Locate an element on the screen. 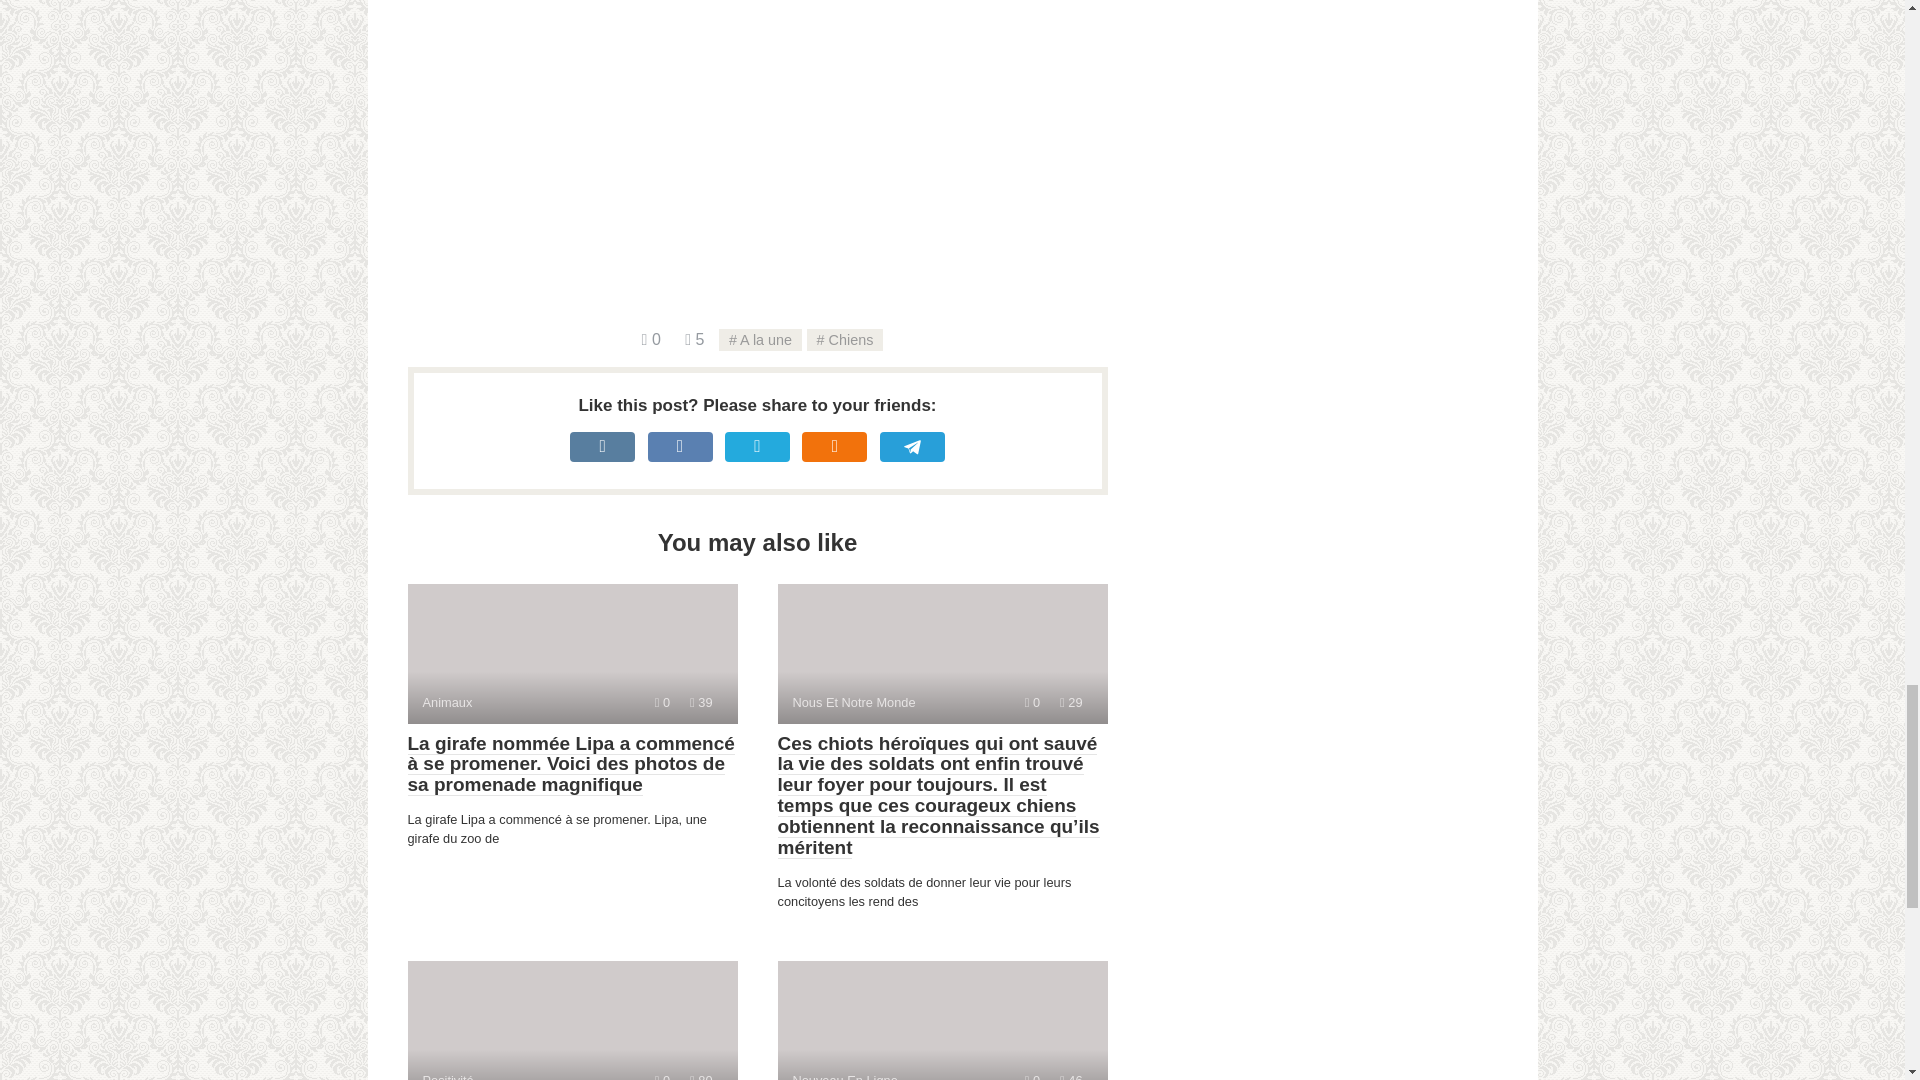 The width and height of the screenshot is (1920, 1080). Views is located at coordinates (700, 702).